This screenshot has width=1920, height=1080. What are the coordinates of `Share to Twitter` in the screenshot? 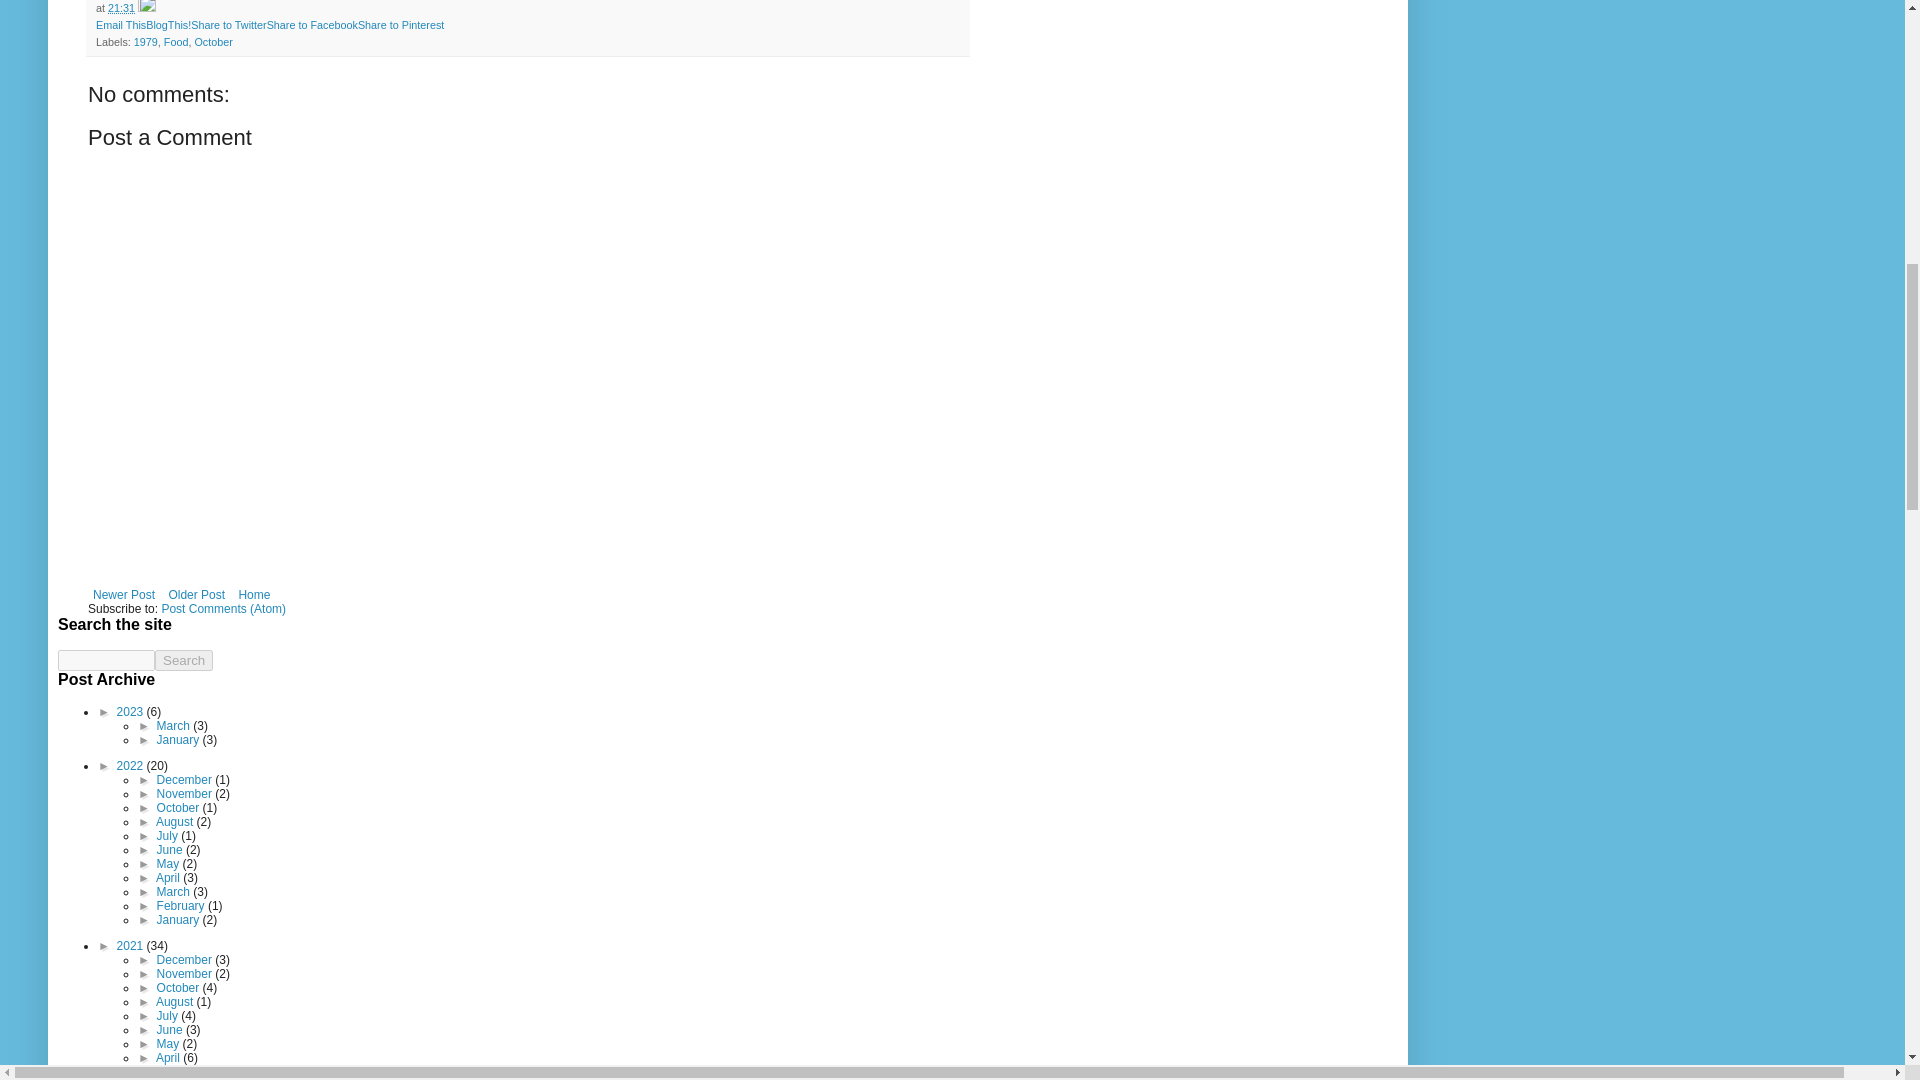 It's located at (228, 25).